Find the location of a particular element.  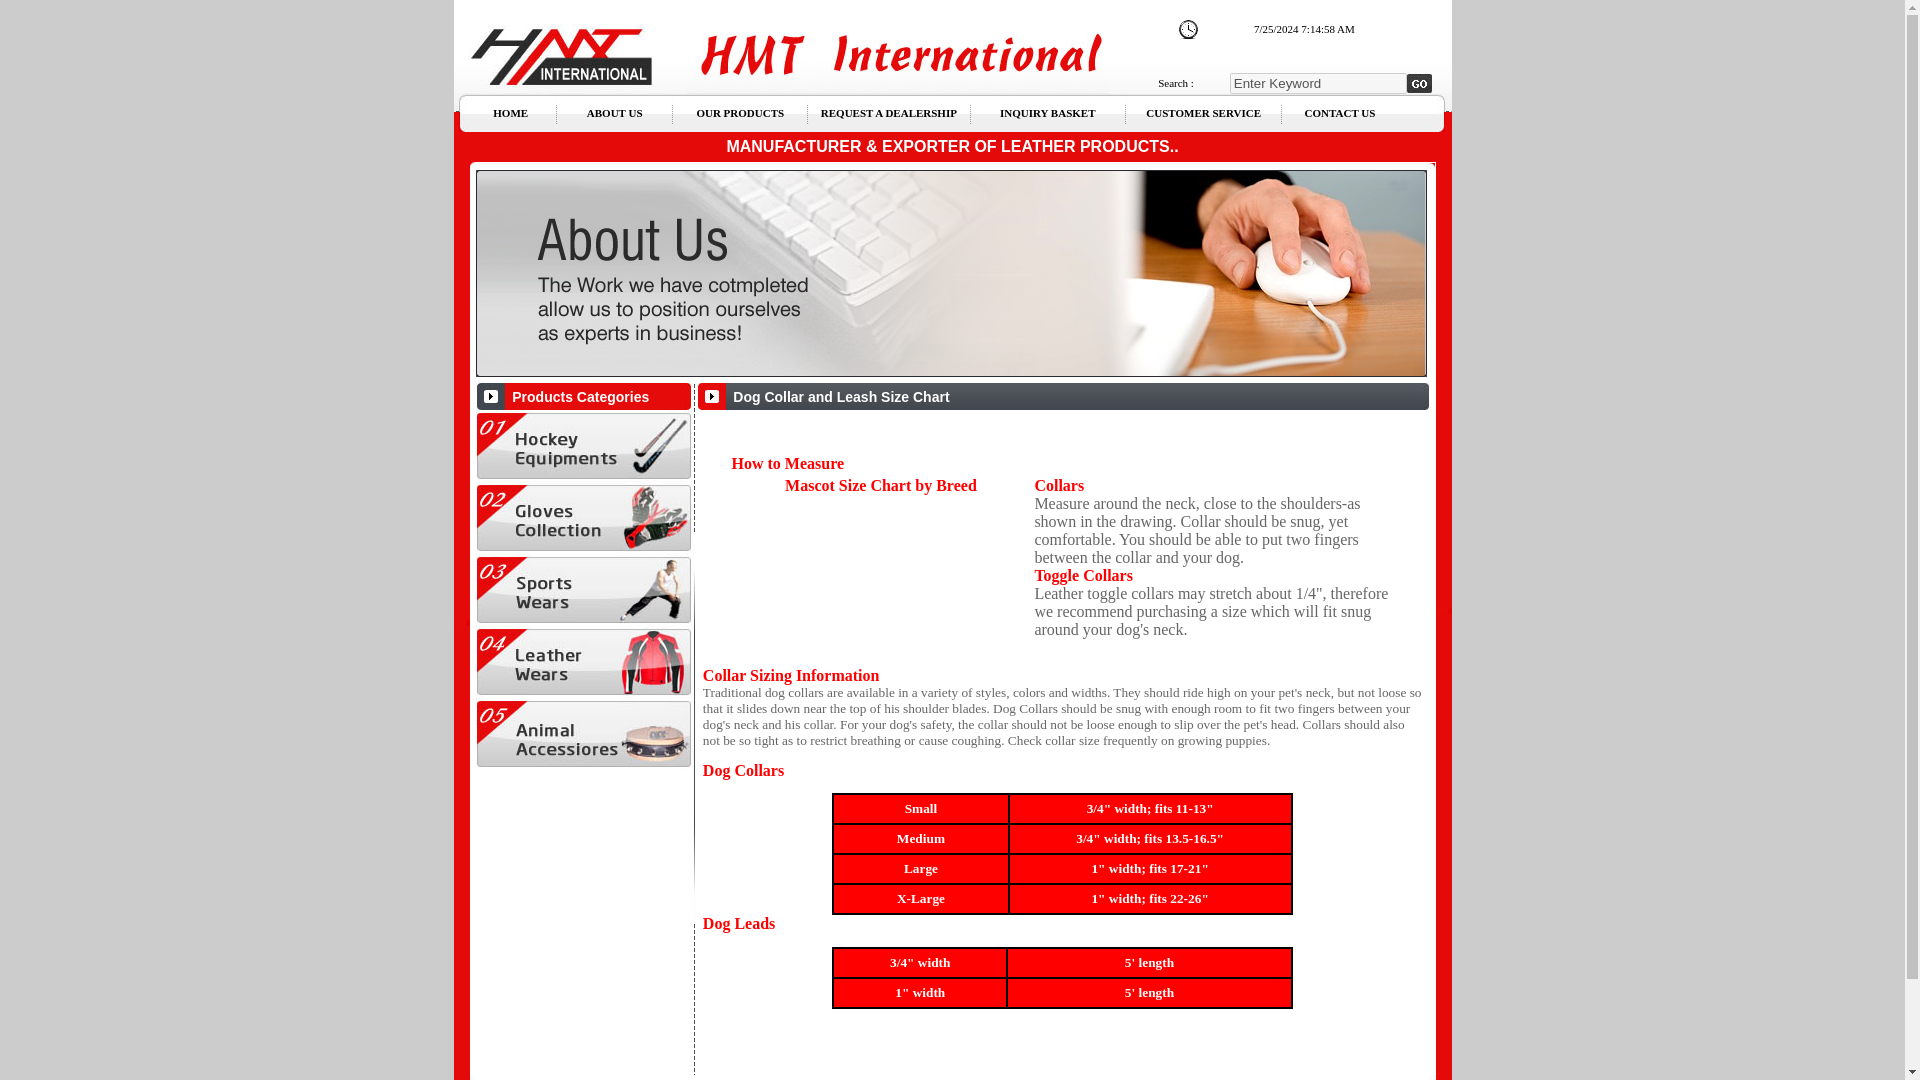

Enter Keyword is located at coordinates (1318, 82).